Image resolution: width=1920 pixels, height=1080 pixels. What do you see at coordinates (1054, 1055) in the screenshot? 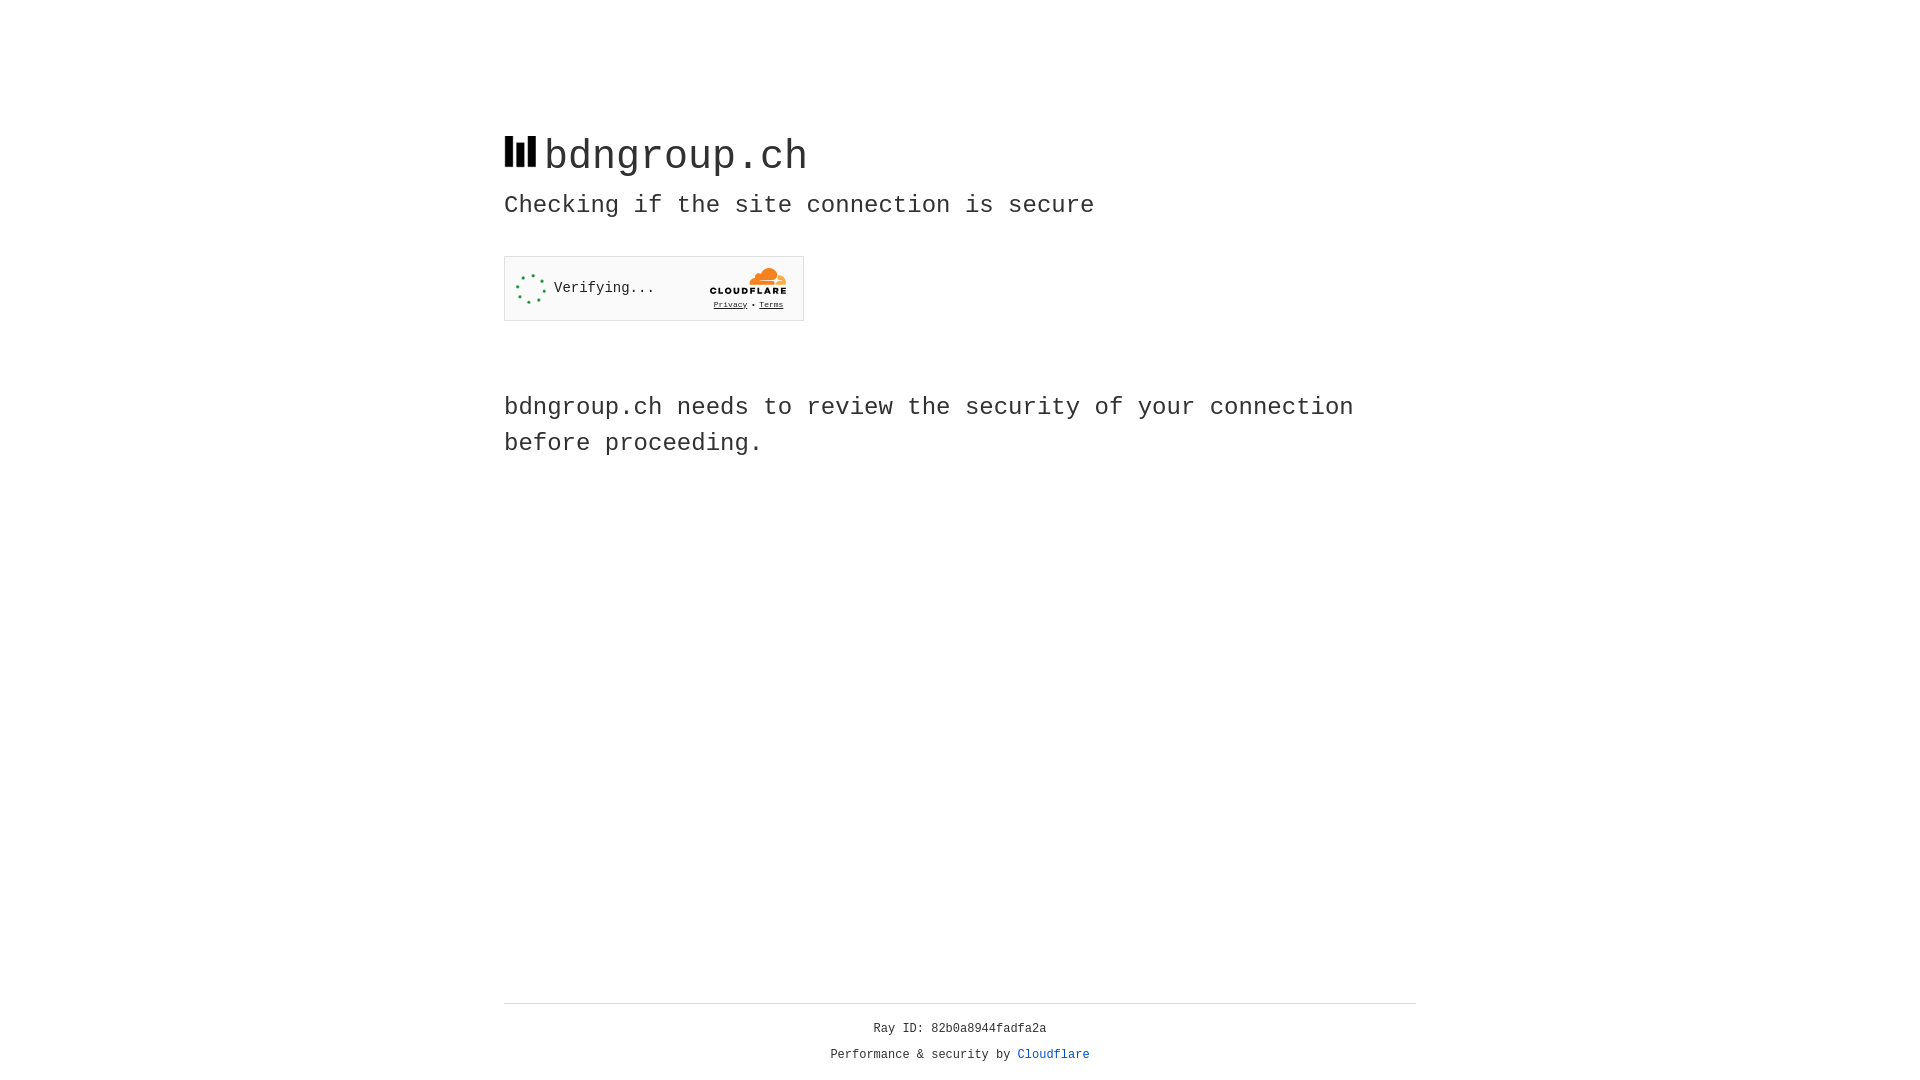
I see `Cloudflare` at bounding box center [1054, 1055].